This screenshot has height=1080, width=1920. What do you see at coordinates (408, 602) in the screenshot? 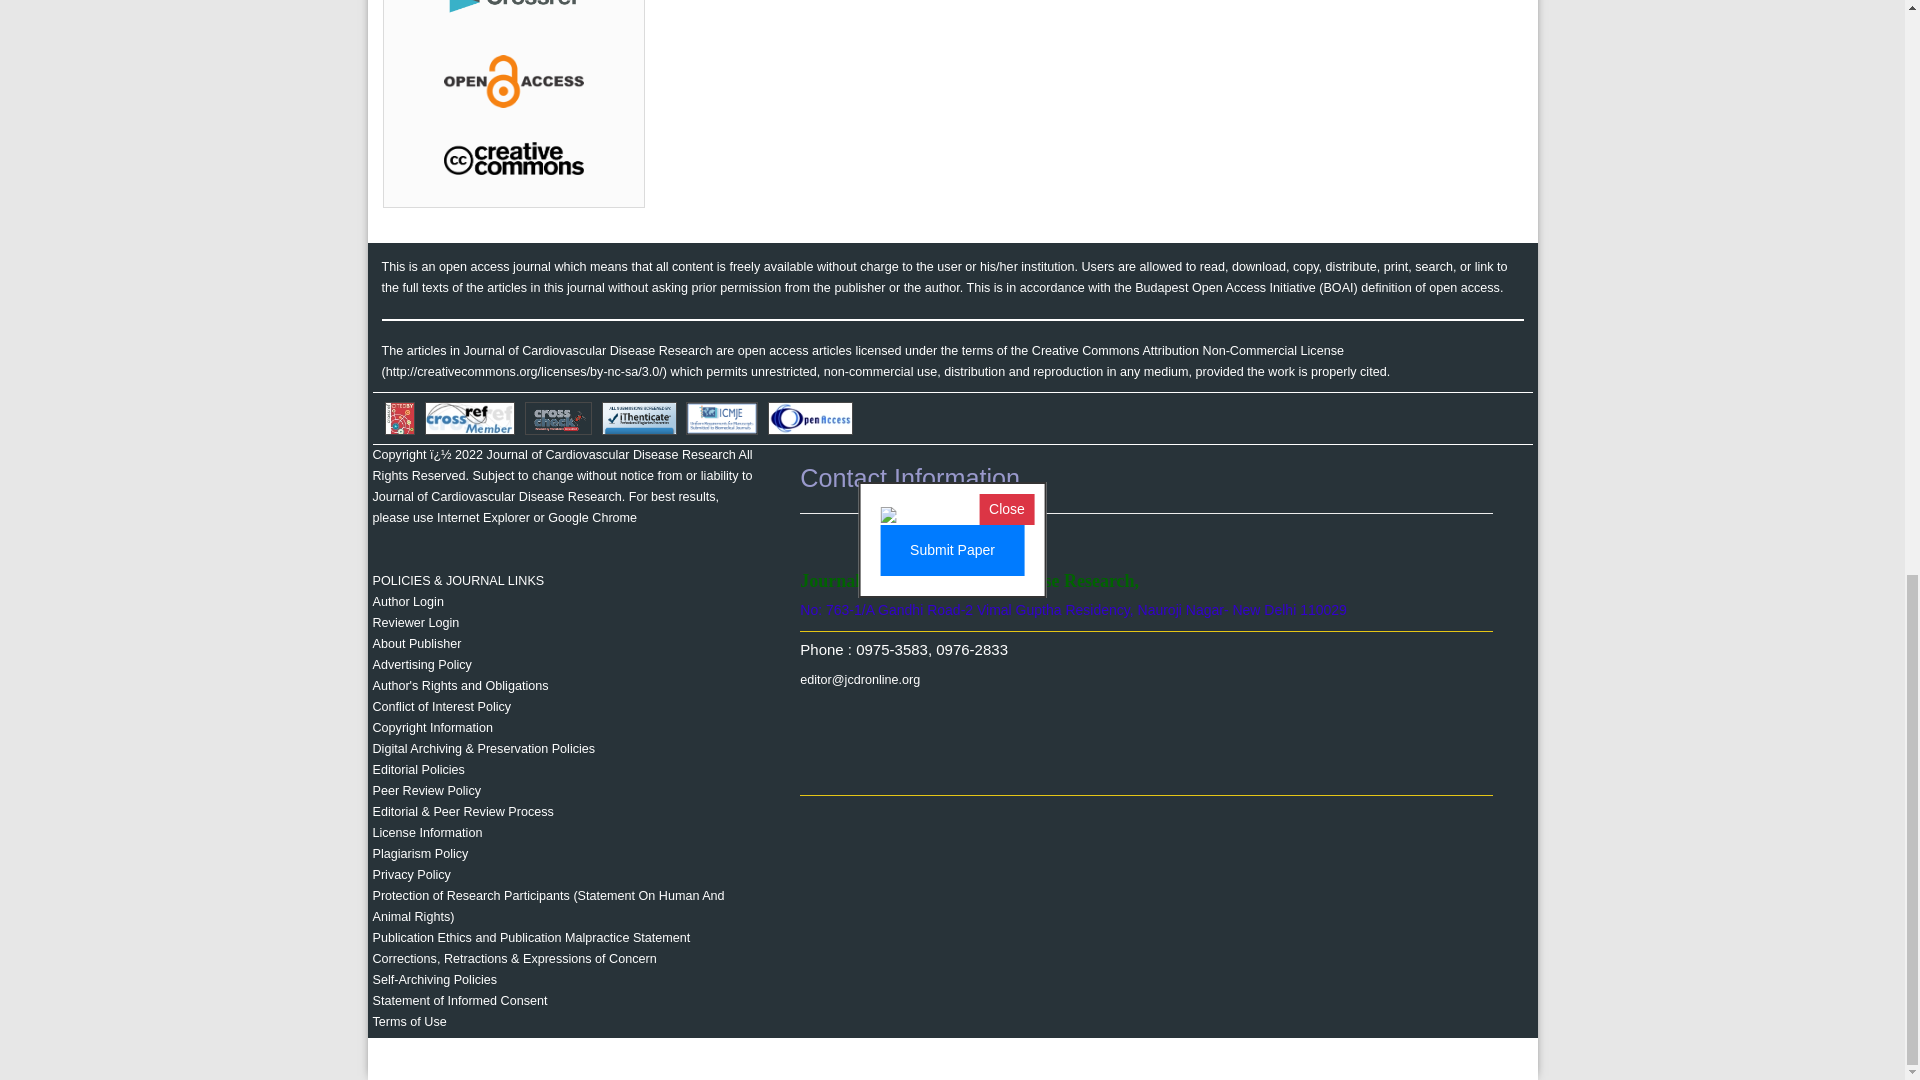
I see `Author Login` at bounding box center [408, 602].